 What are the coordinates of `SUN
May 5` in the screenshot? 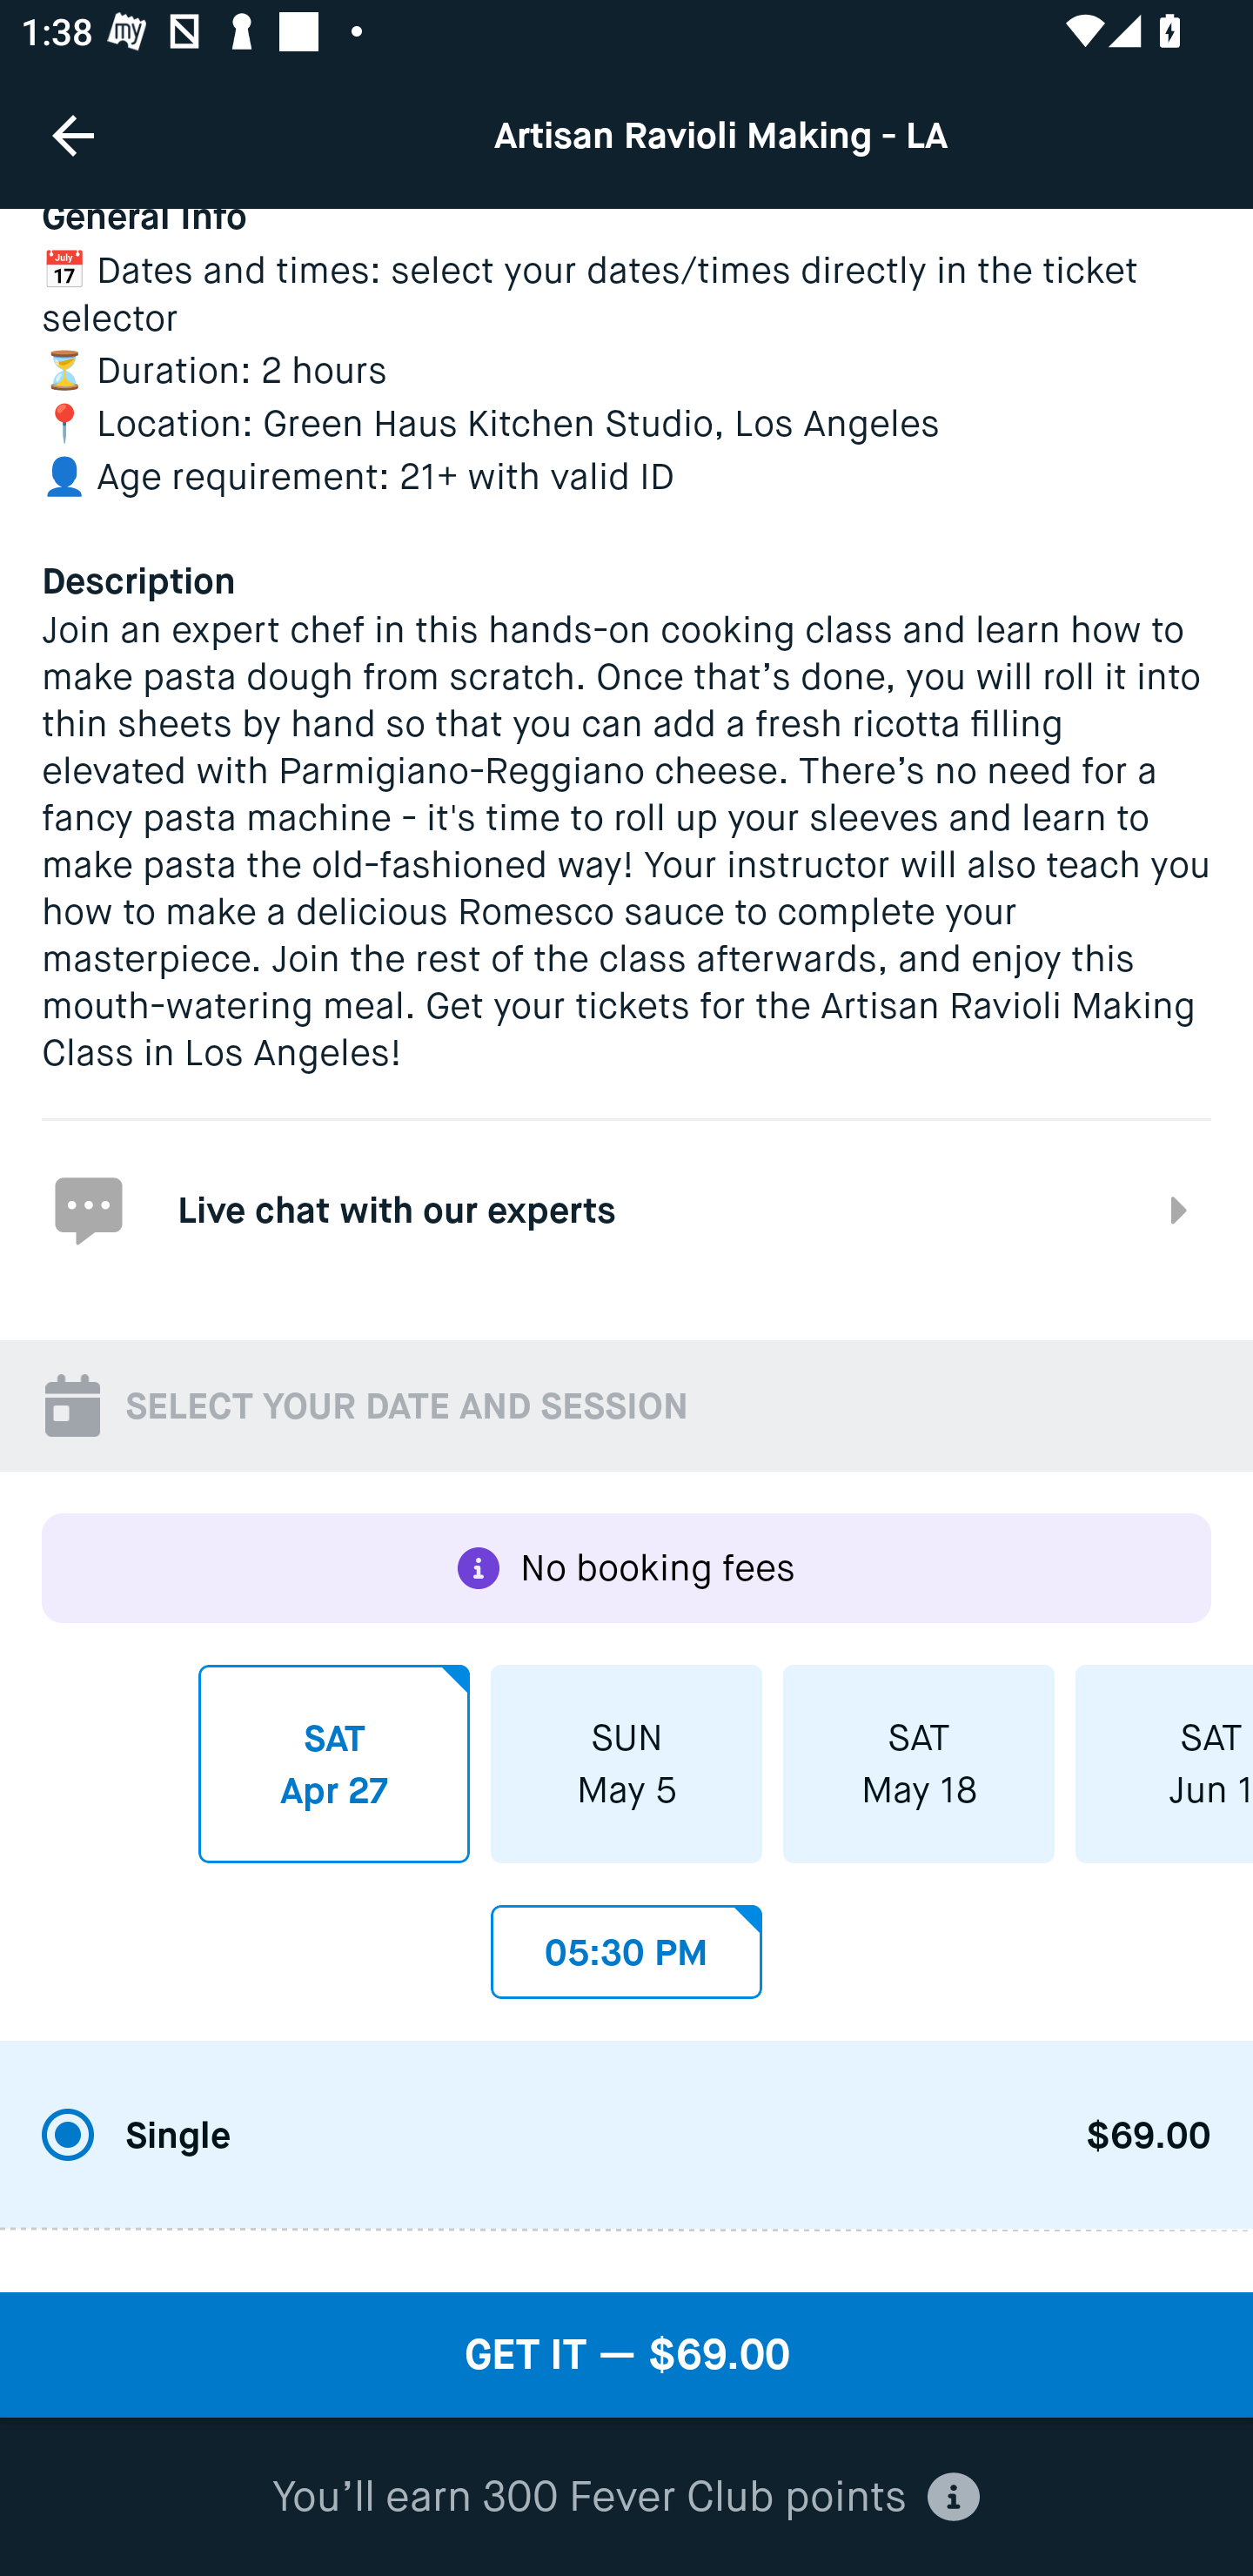 It's located at (626, 1763).